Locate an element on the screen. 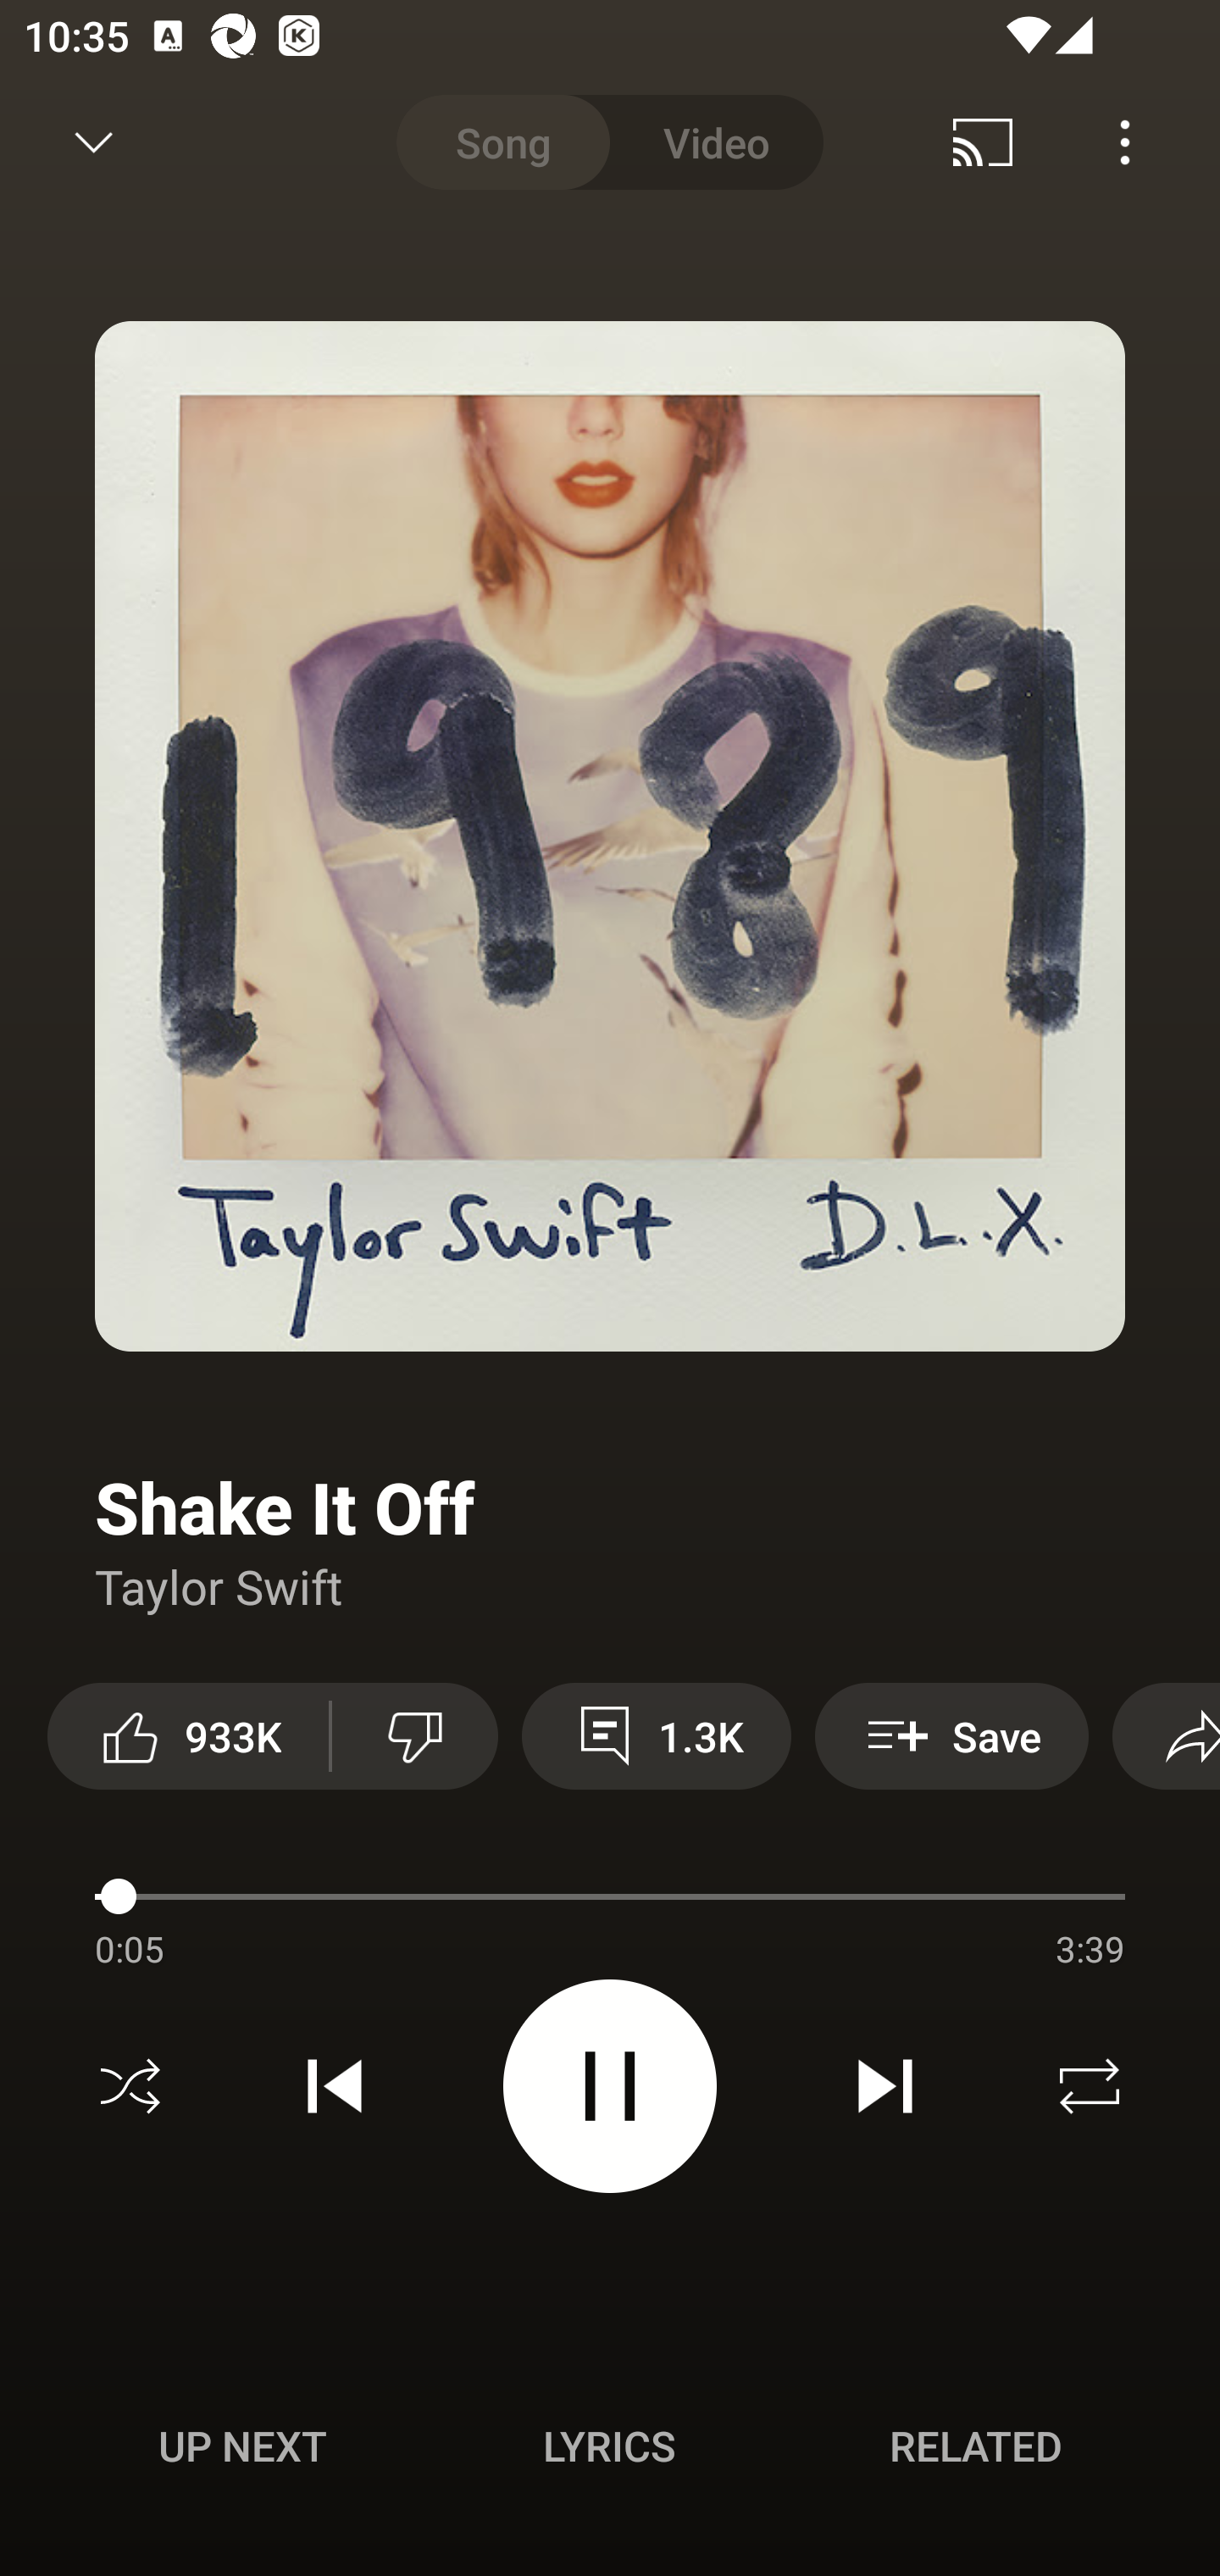 This screenshot has height=2576, width=1220. Dislike is located at coordinates (414, 1735).